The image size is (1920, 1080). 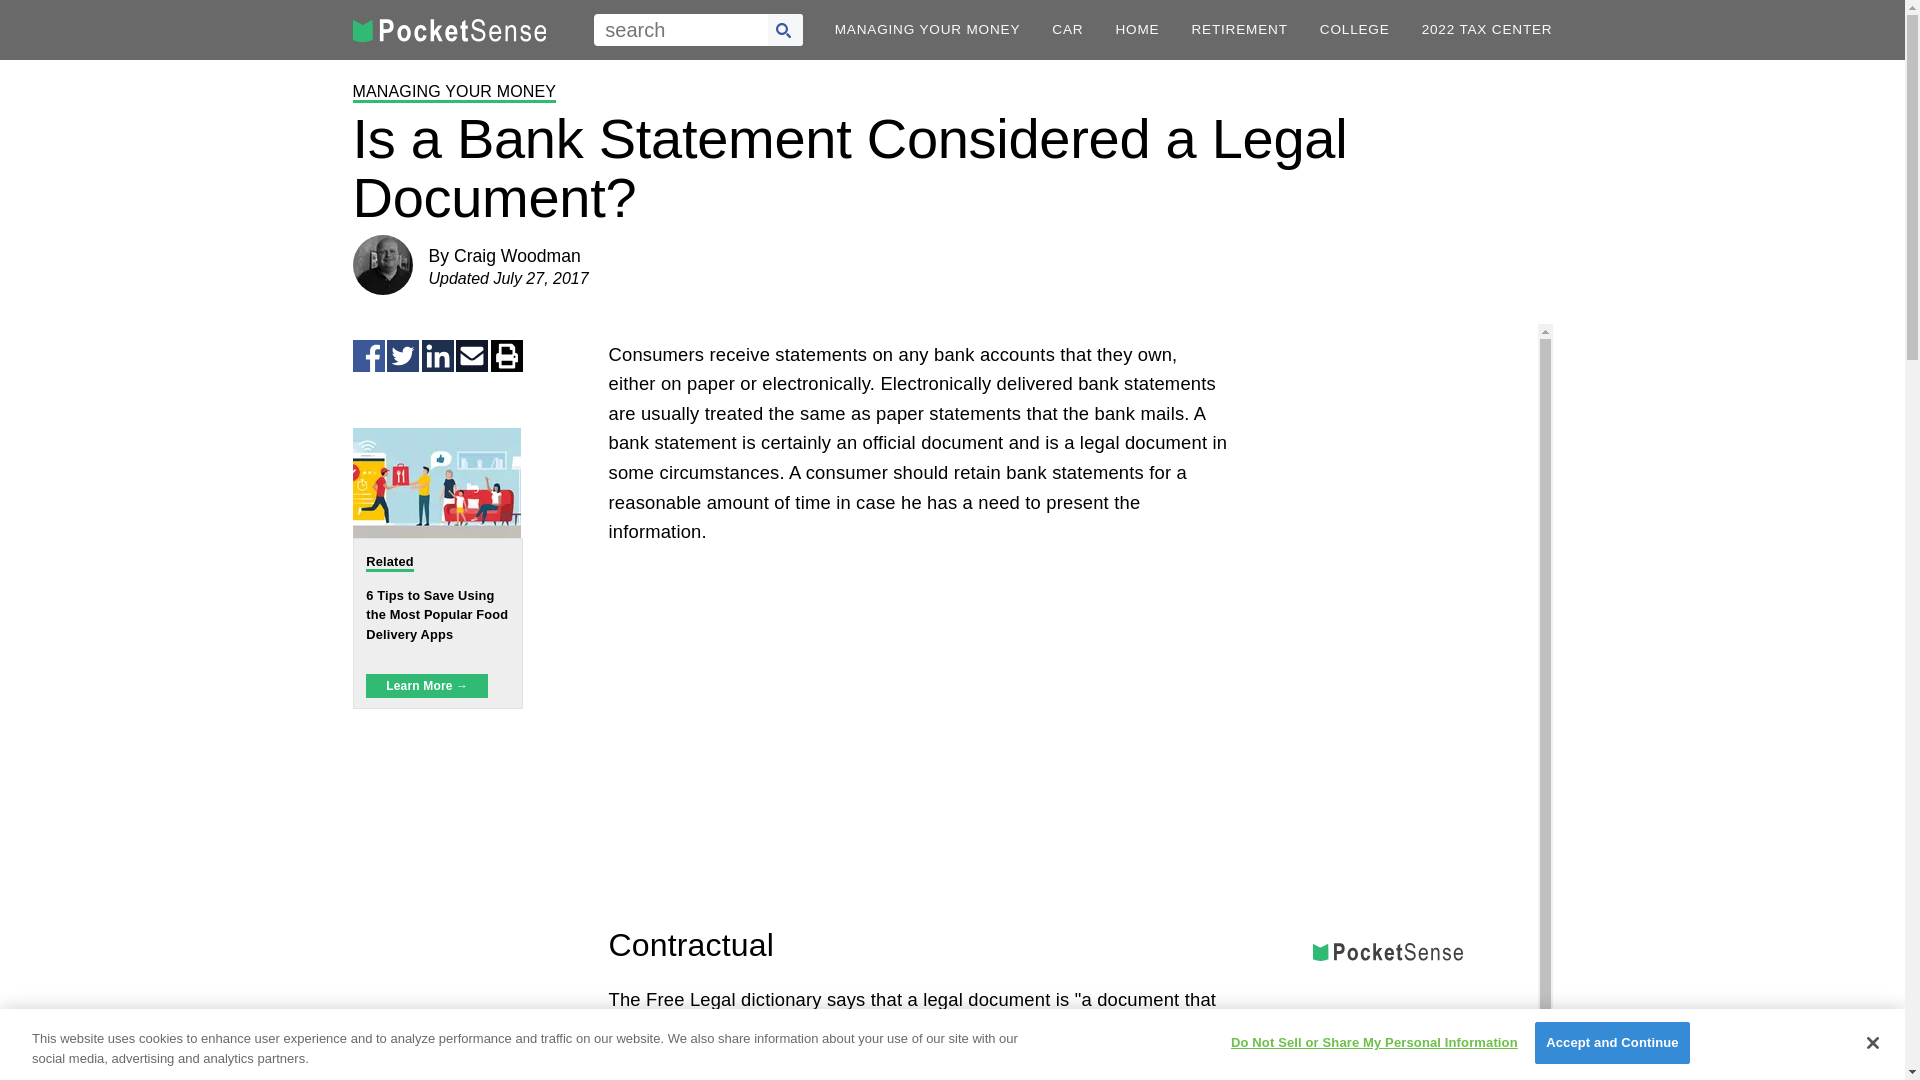 What do you see at coordinates (1388, 1030) in the screenshot?
I see `3rd party ad content` at bounding box center [1388, 1030].